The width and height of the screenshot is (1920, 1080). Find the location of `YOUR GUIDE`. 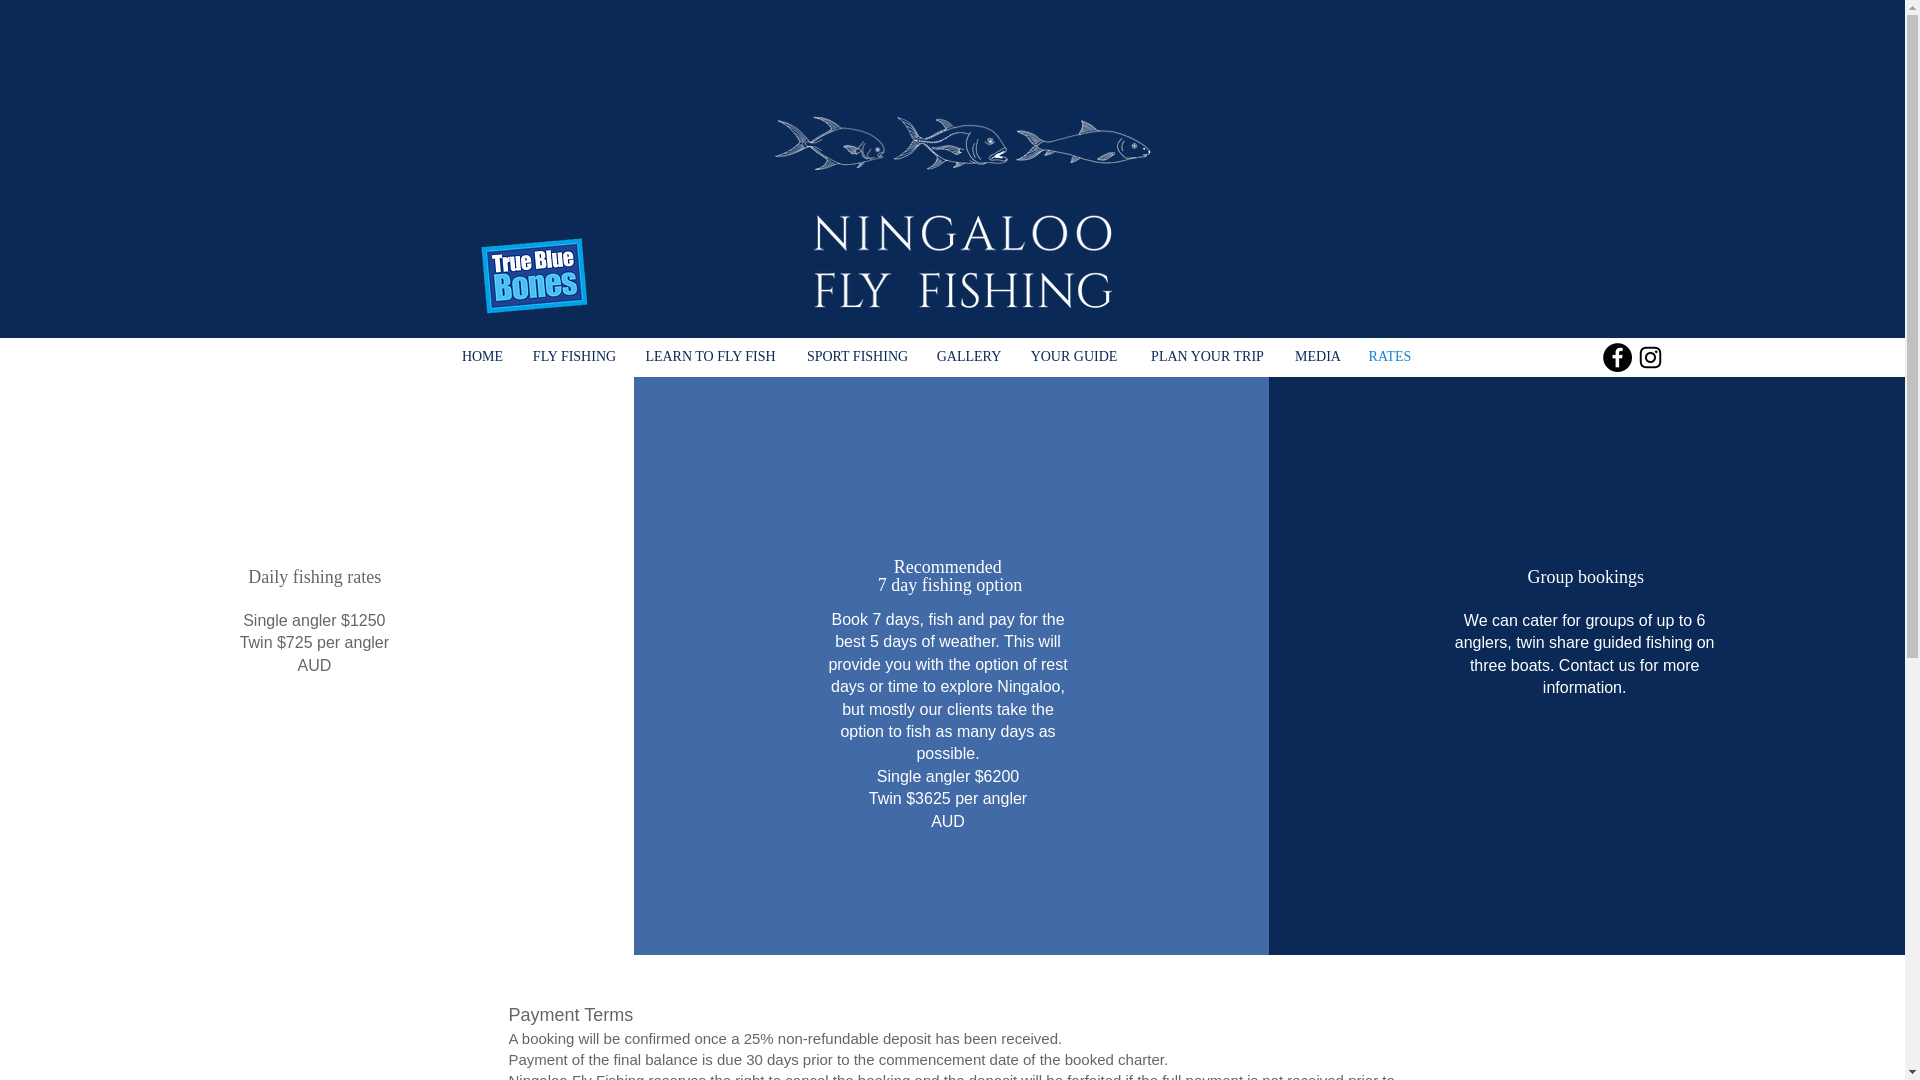

YOUR GUIDE is located at coordinates (1074, 356).